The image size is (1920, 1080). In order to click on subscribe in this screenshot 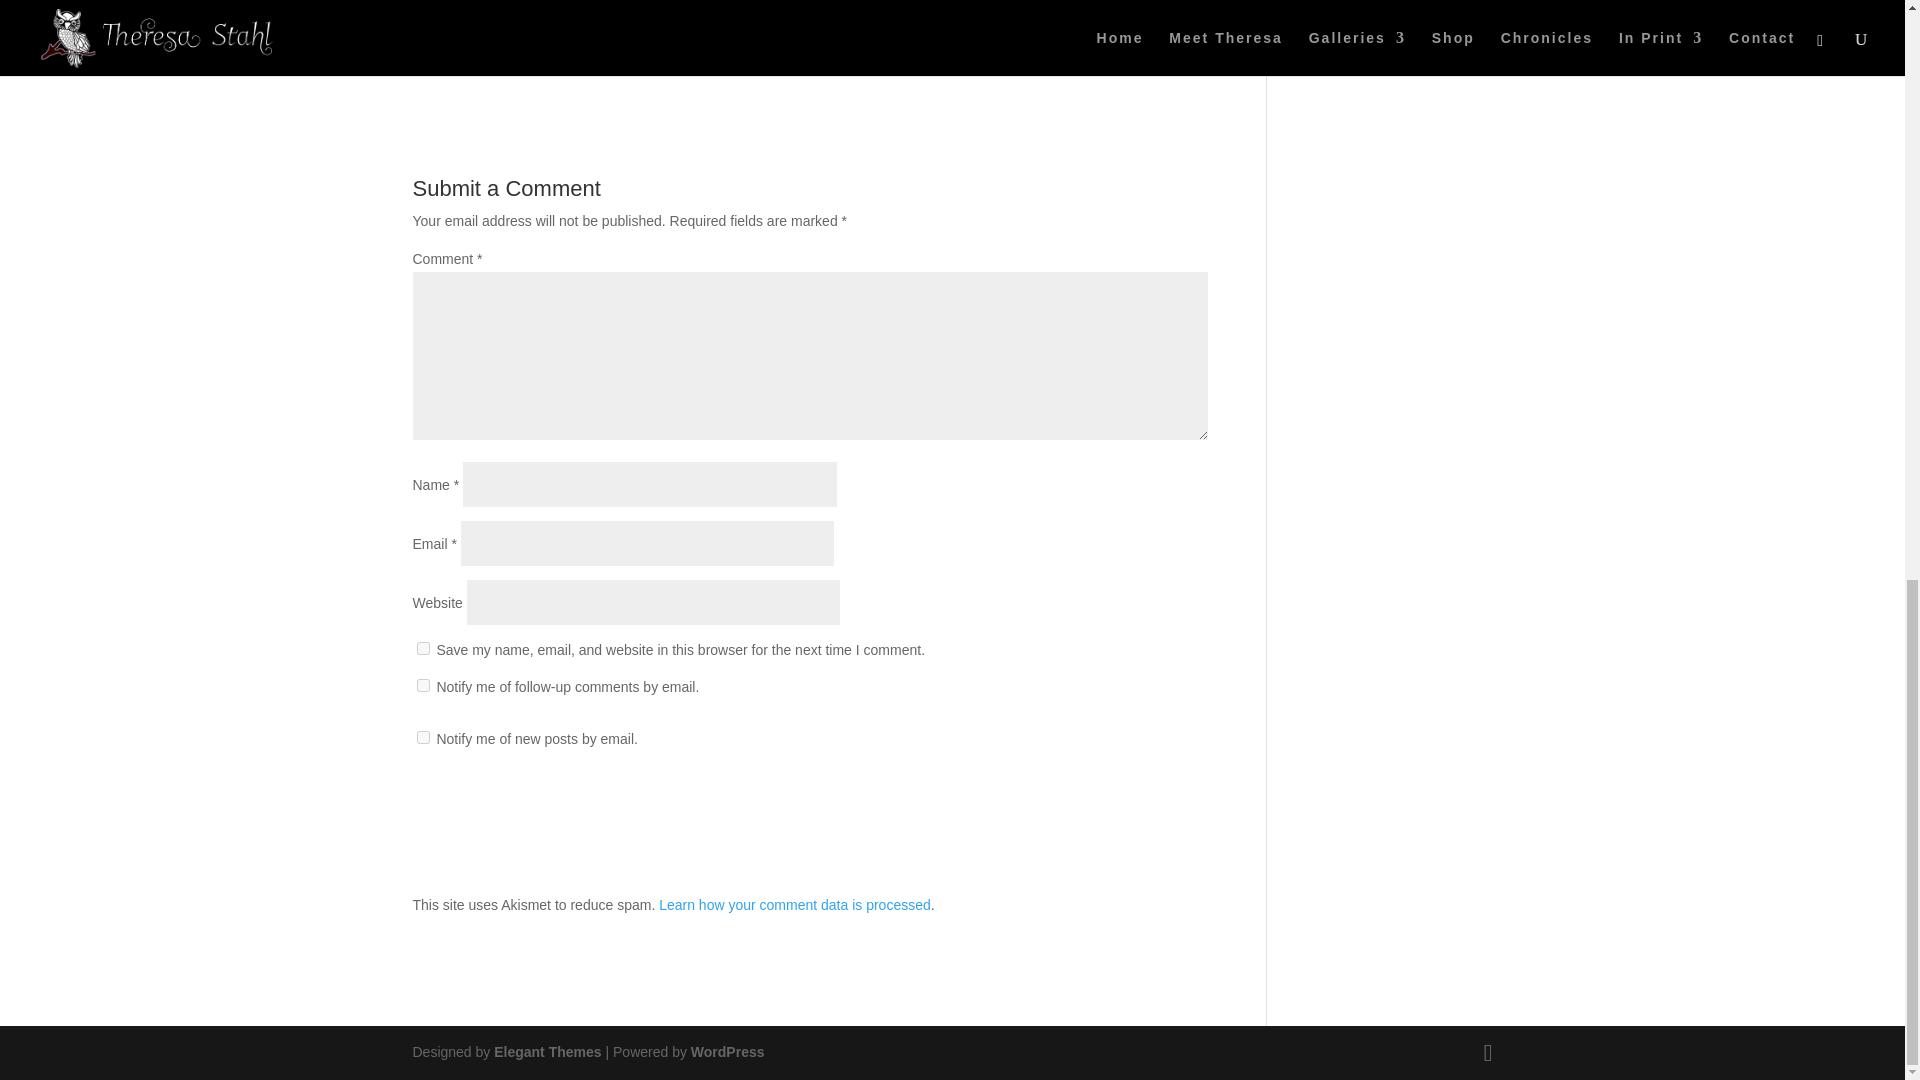, I will do `click(422, 738)`.